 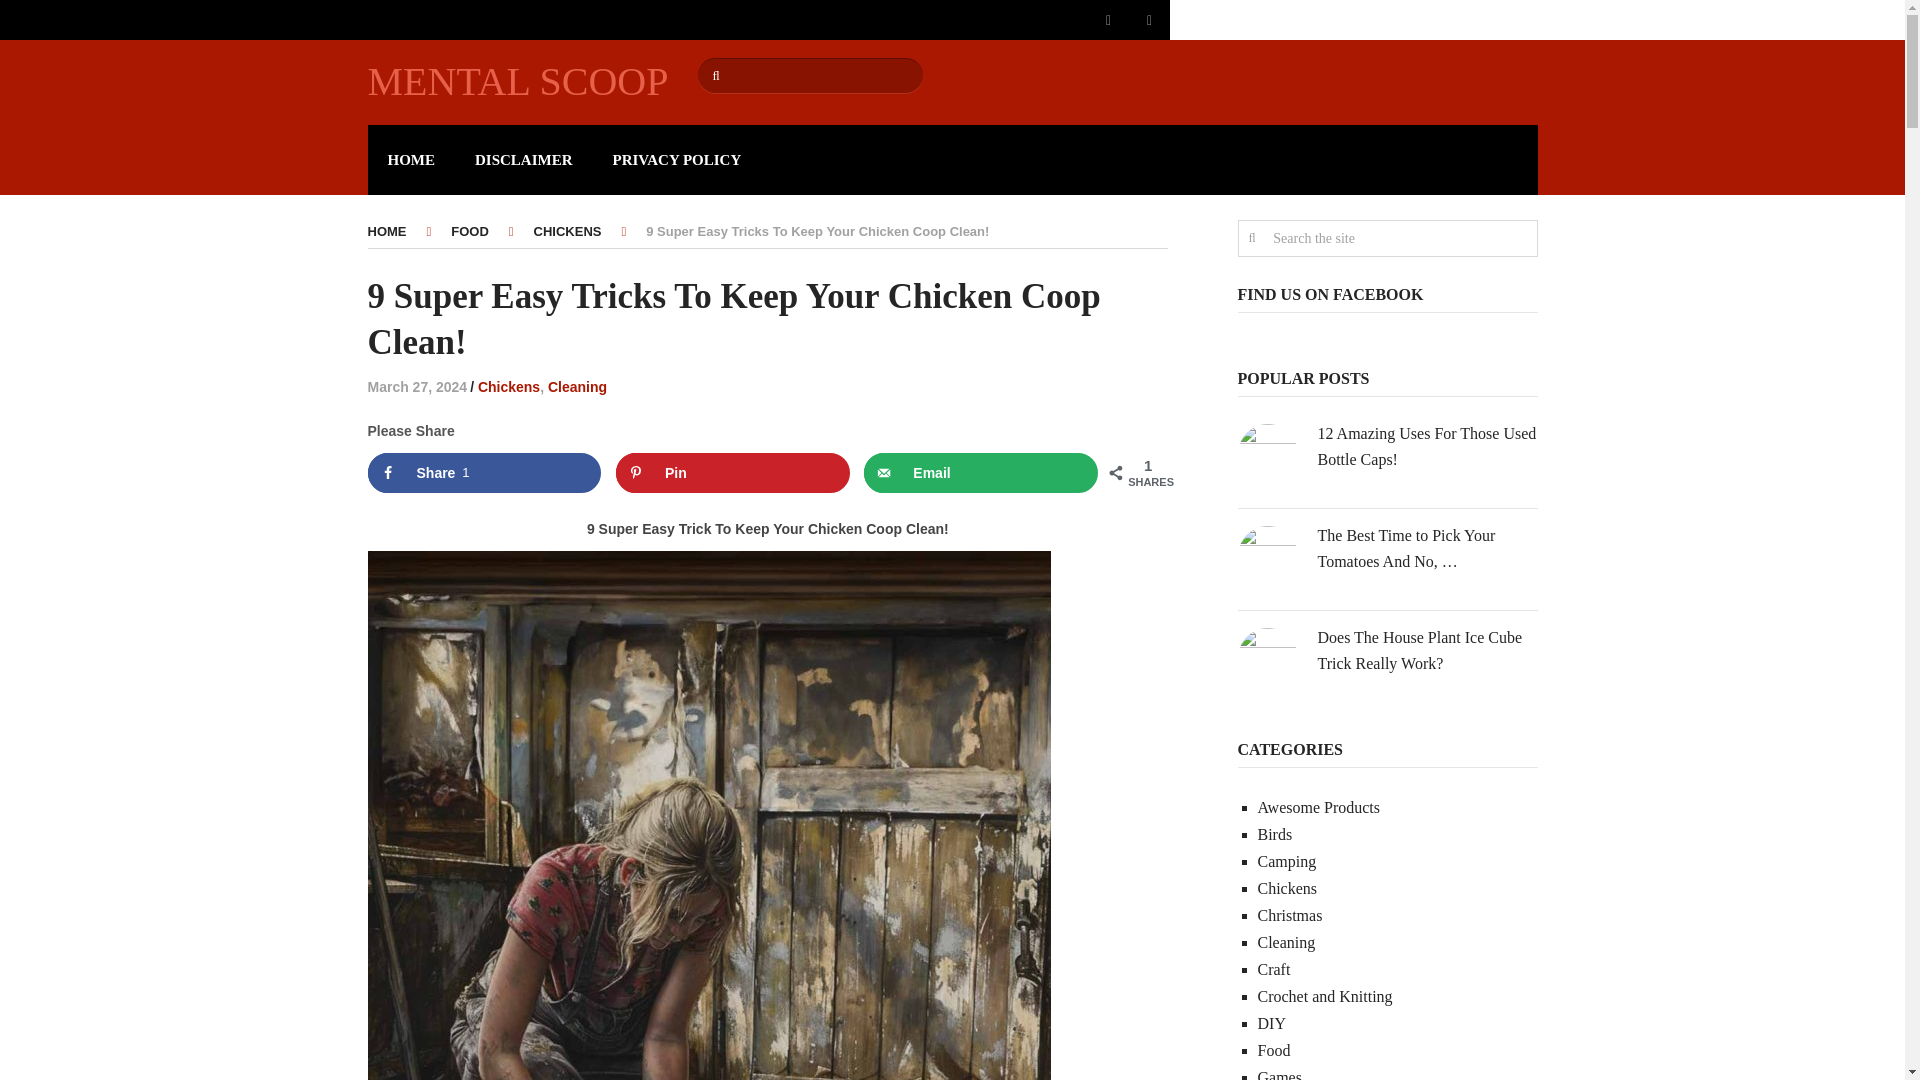 I want to click on Pin, so click(x=733, y=472).